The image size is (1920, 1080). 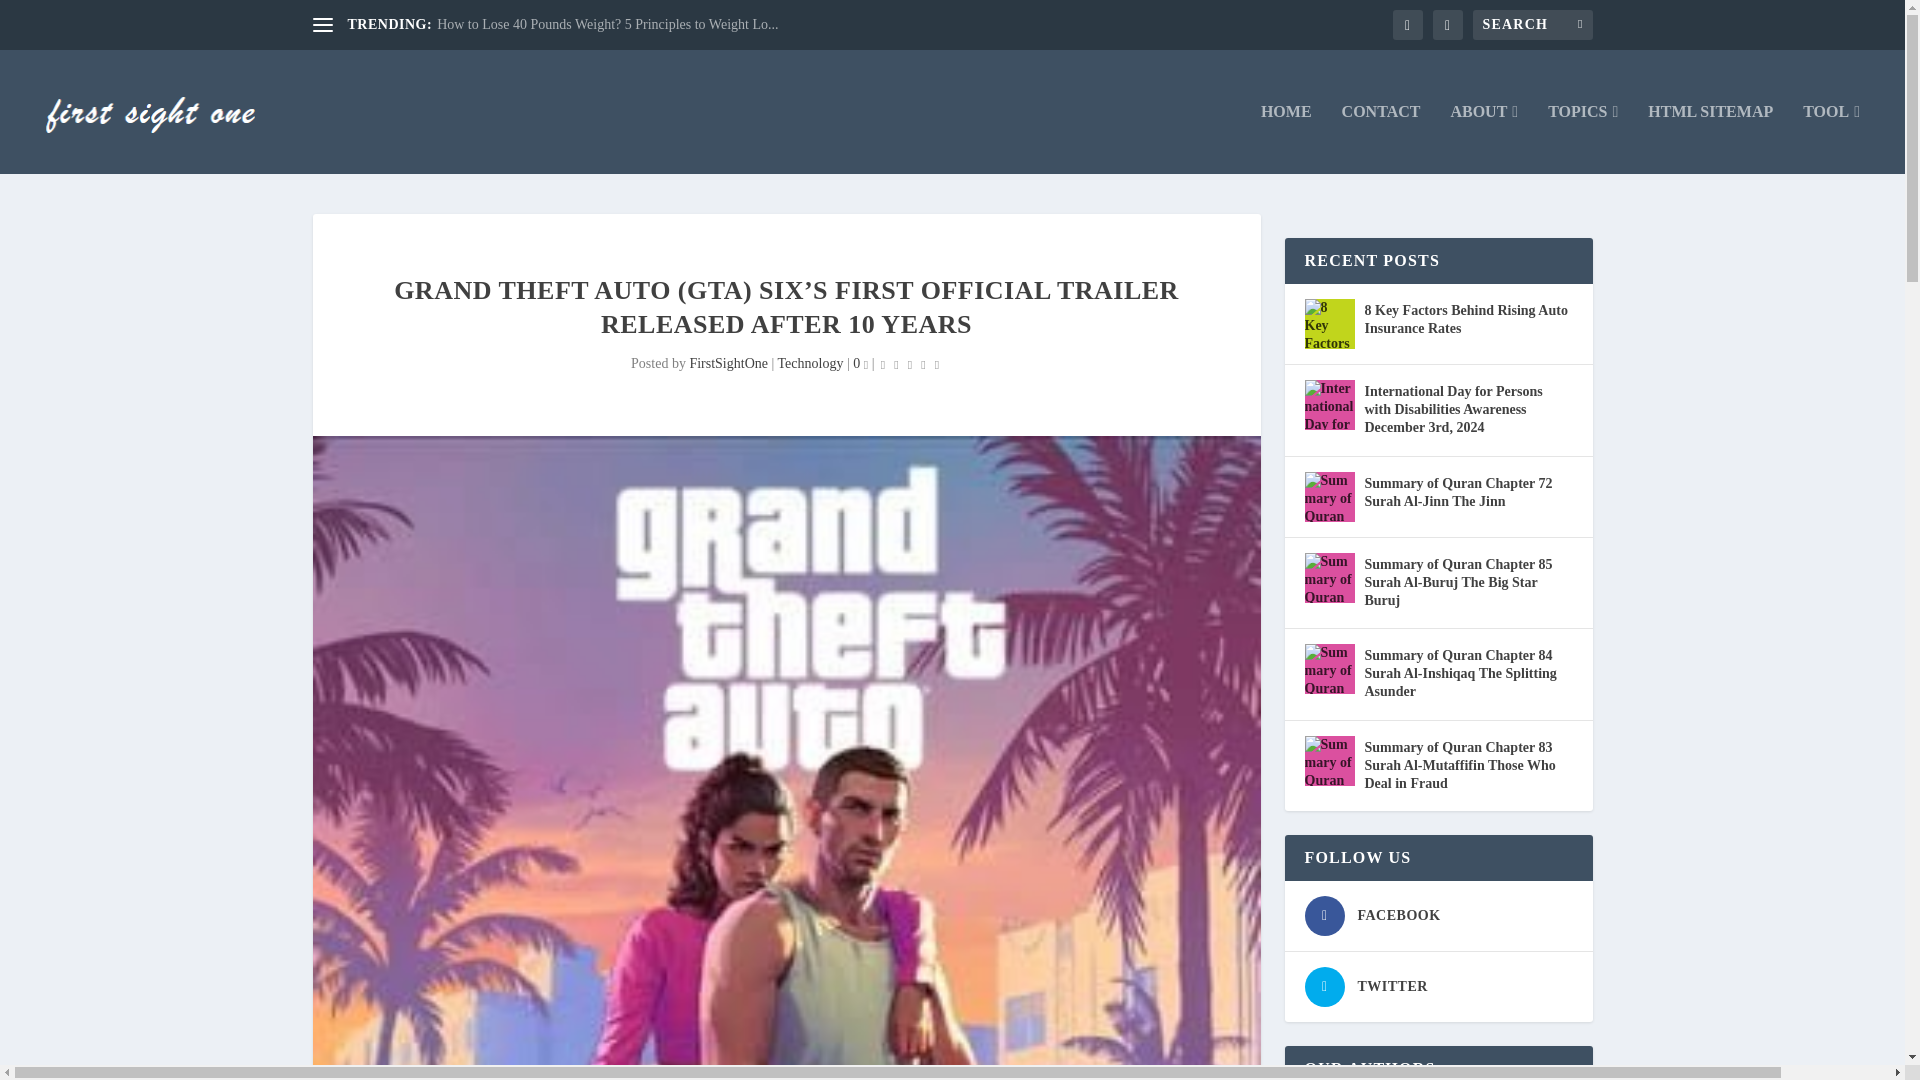 What do you see at coordinates (810, 364) in the screenshot?
I see `Technology` at bounding box center [810, 364].